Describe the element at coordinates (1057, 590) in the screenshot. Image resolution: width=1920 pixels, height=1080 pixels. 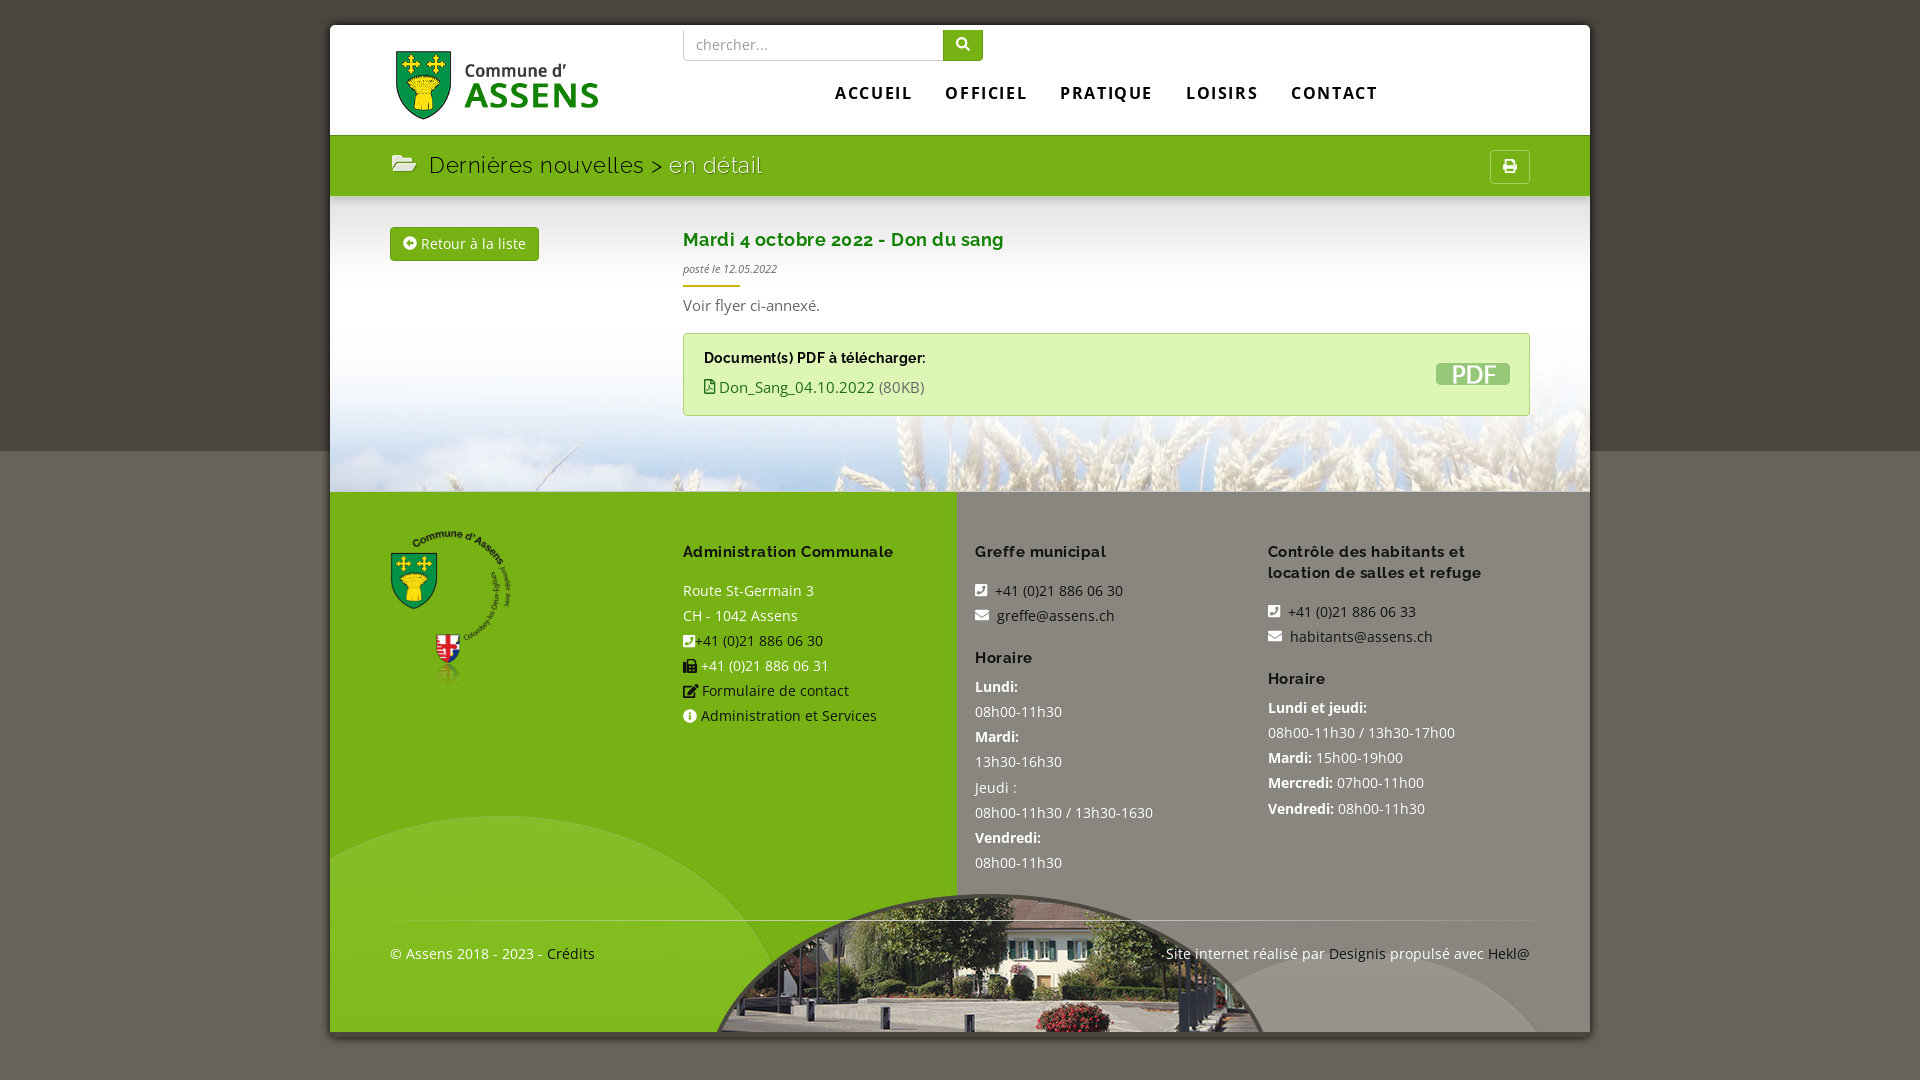
I see `+41 (0)21 886 06 30` at that location.